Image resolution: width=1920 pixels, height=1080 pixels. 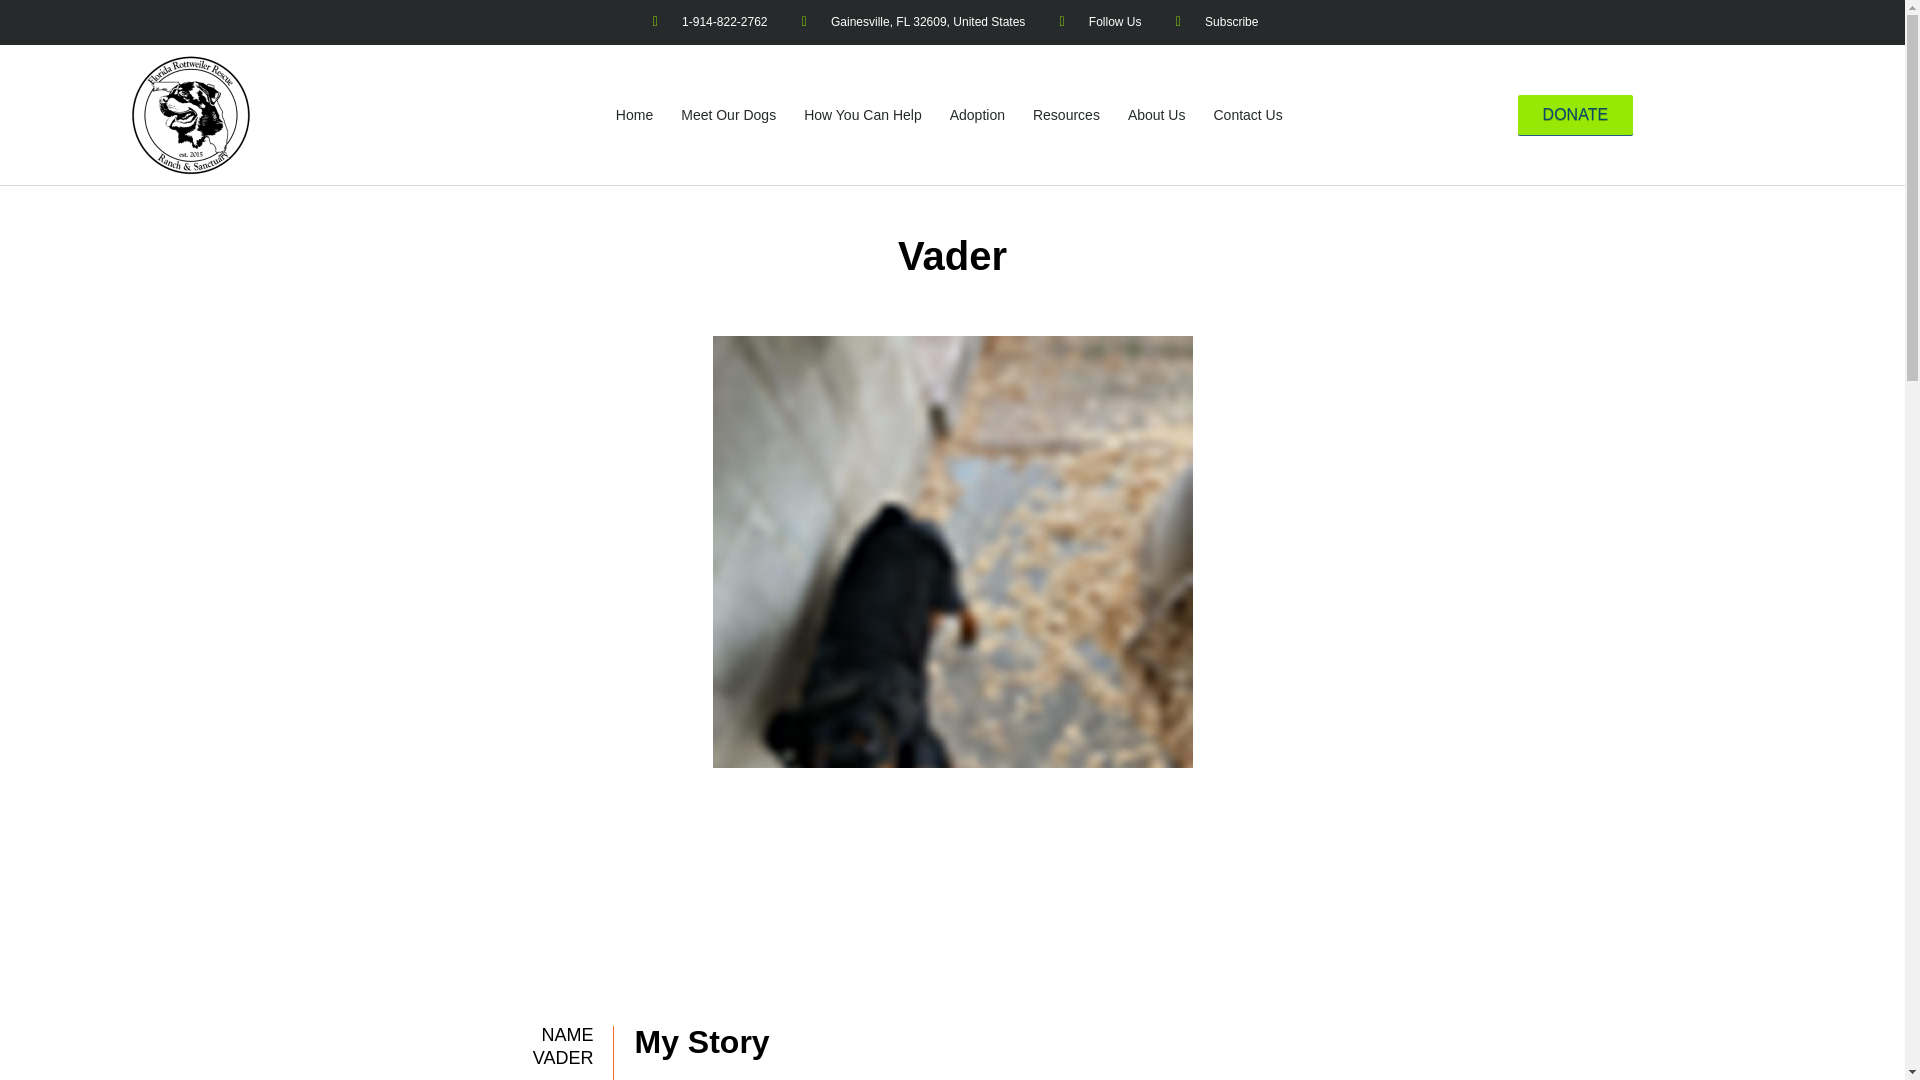 What do you see at coordinates (1214, 22) in the screenshot?
I see `Subscribe` at bounding box center [1214, 22].